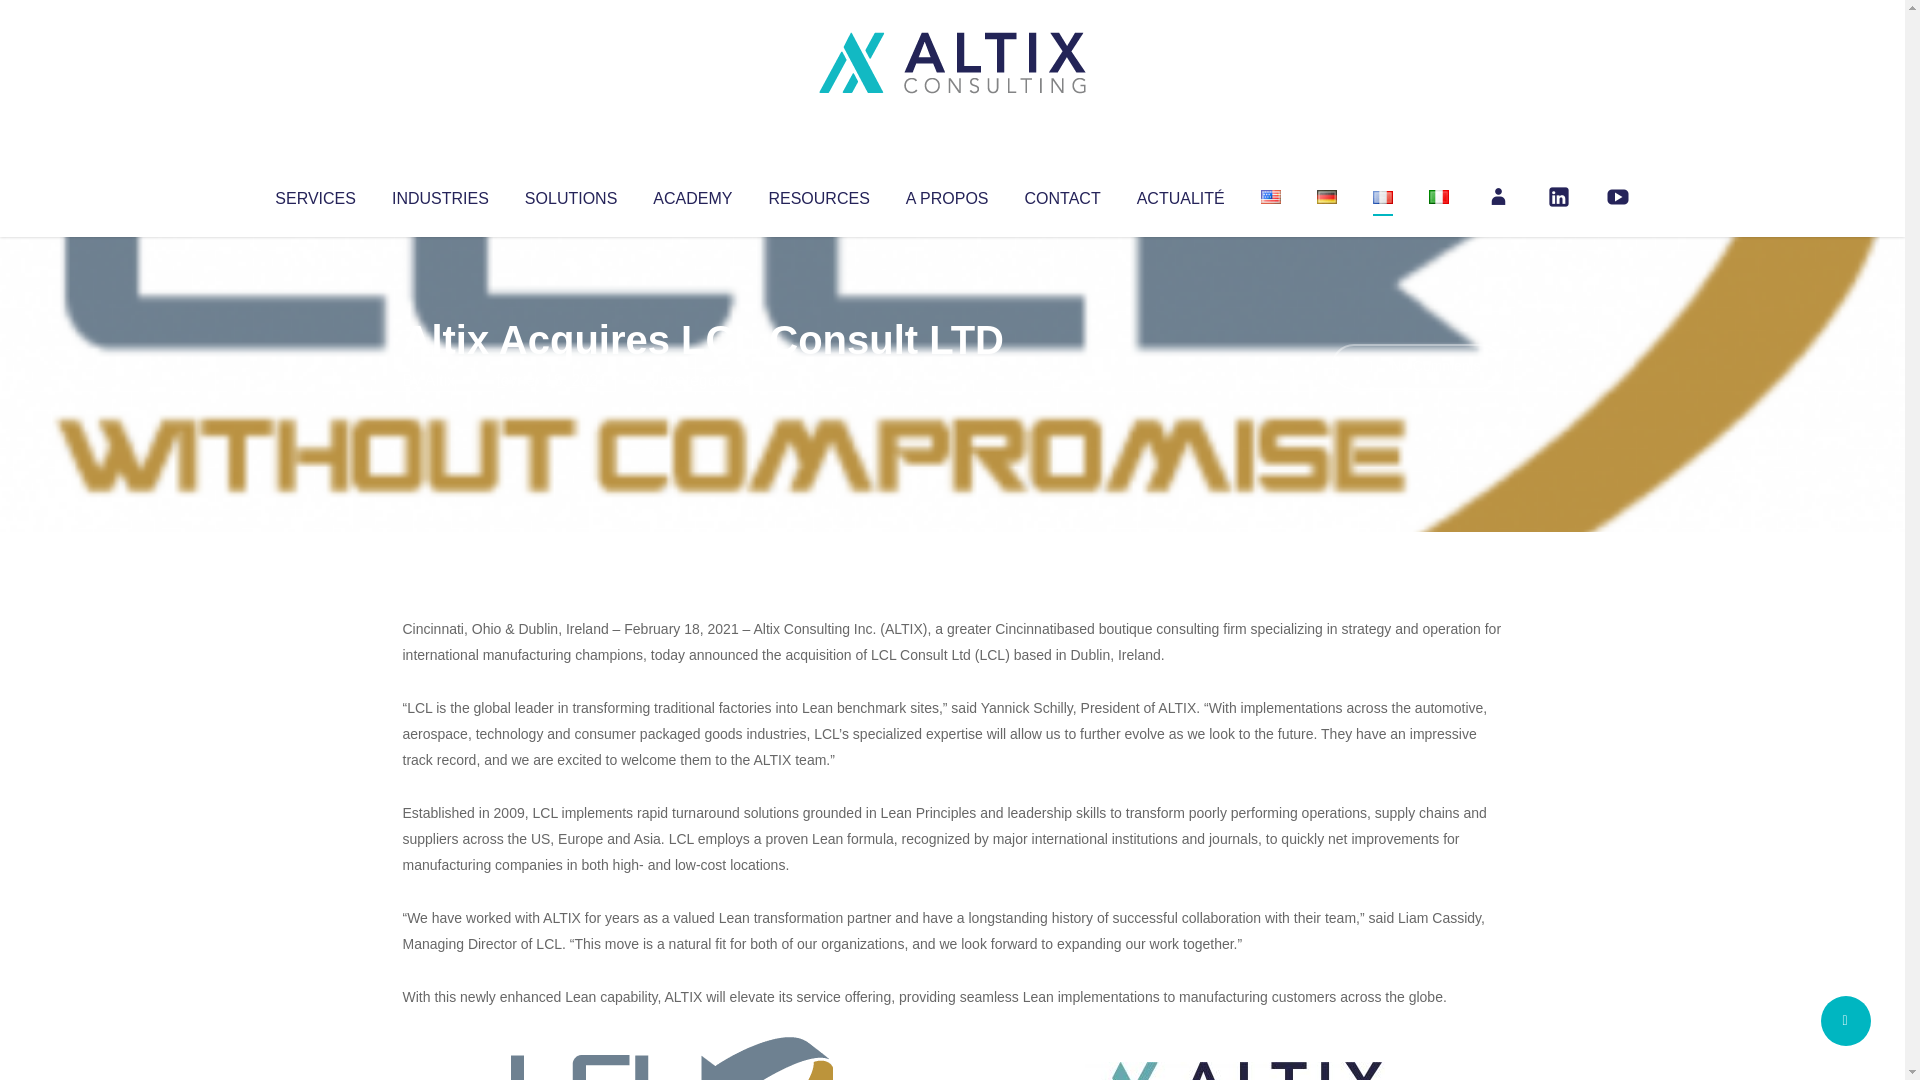 This screenshot has height=1080, width=1920. What do you see at coordinates (440, 380) in the screenshot?
I see `Altix` at bounding box center [440, 380].